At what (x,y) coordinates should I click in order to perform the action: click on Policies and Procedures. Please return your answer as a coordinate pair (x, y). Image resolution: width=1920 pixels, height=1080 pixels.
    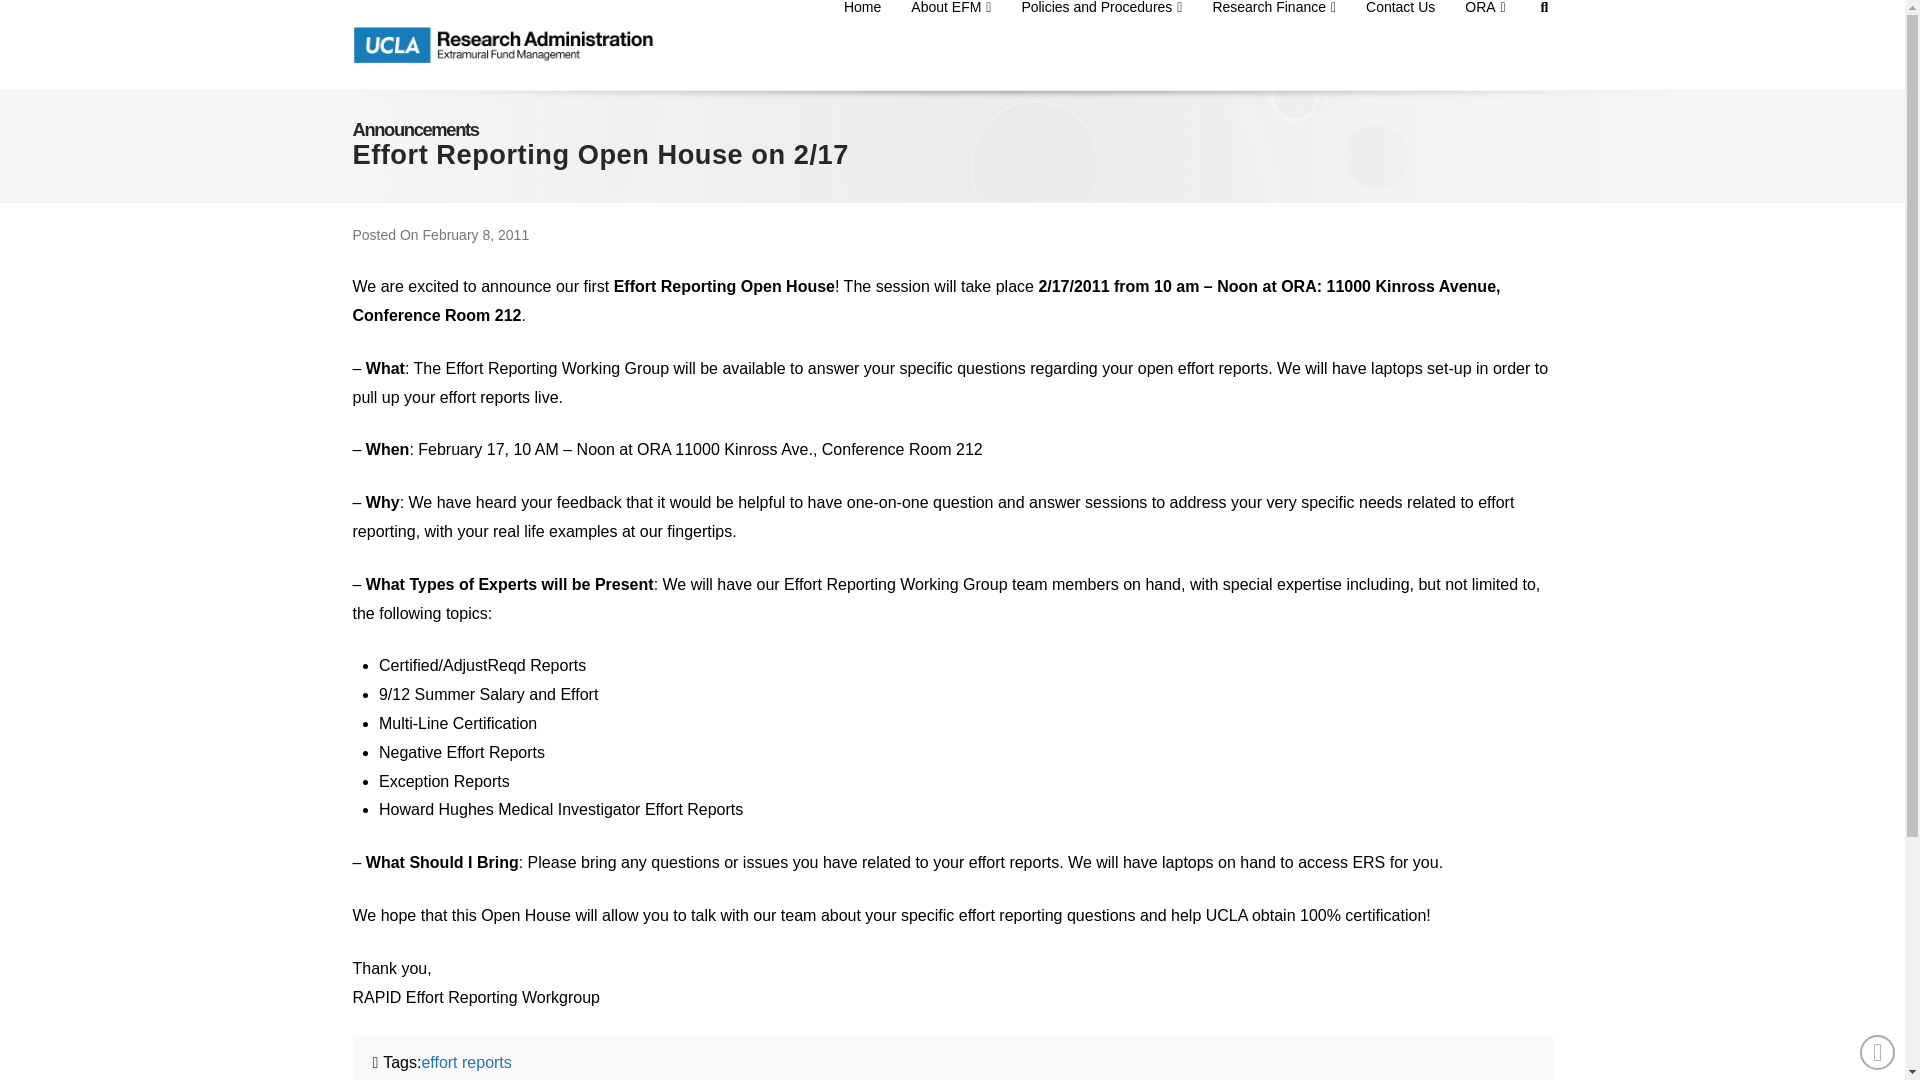
    Looking at the image, I should click on (1101, 44).